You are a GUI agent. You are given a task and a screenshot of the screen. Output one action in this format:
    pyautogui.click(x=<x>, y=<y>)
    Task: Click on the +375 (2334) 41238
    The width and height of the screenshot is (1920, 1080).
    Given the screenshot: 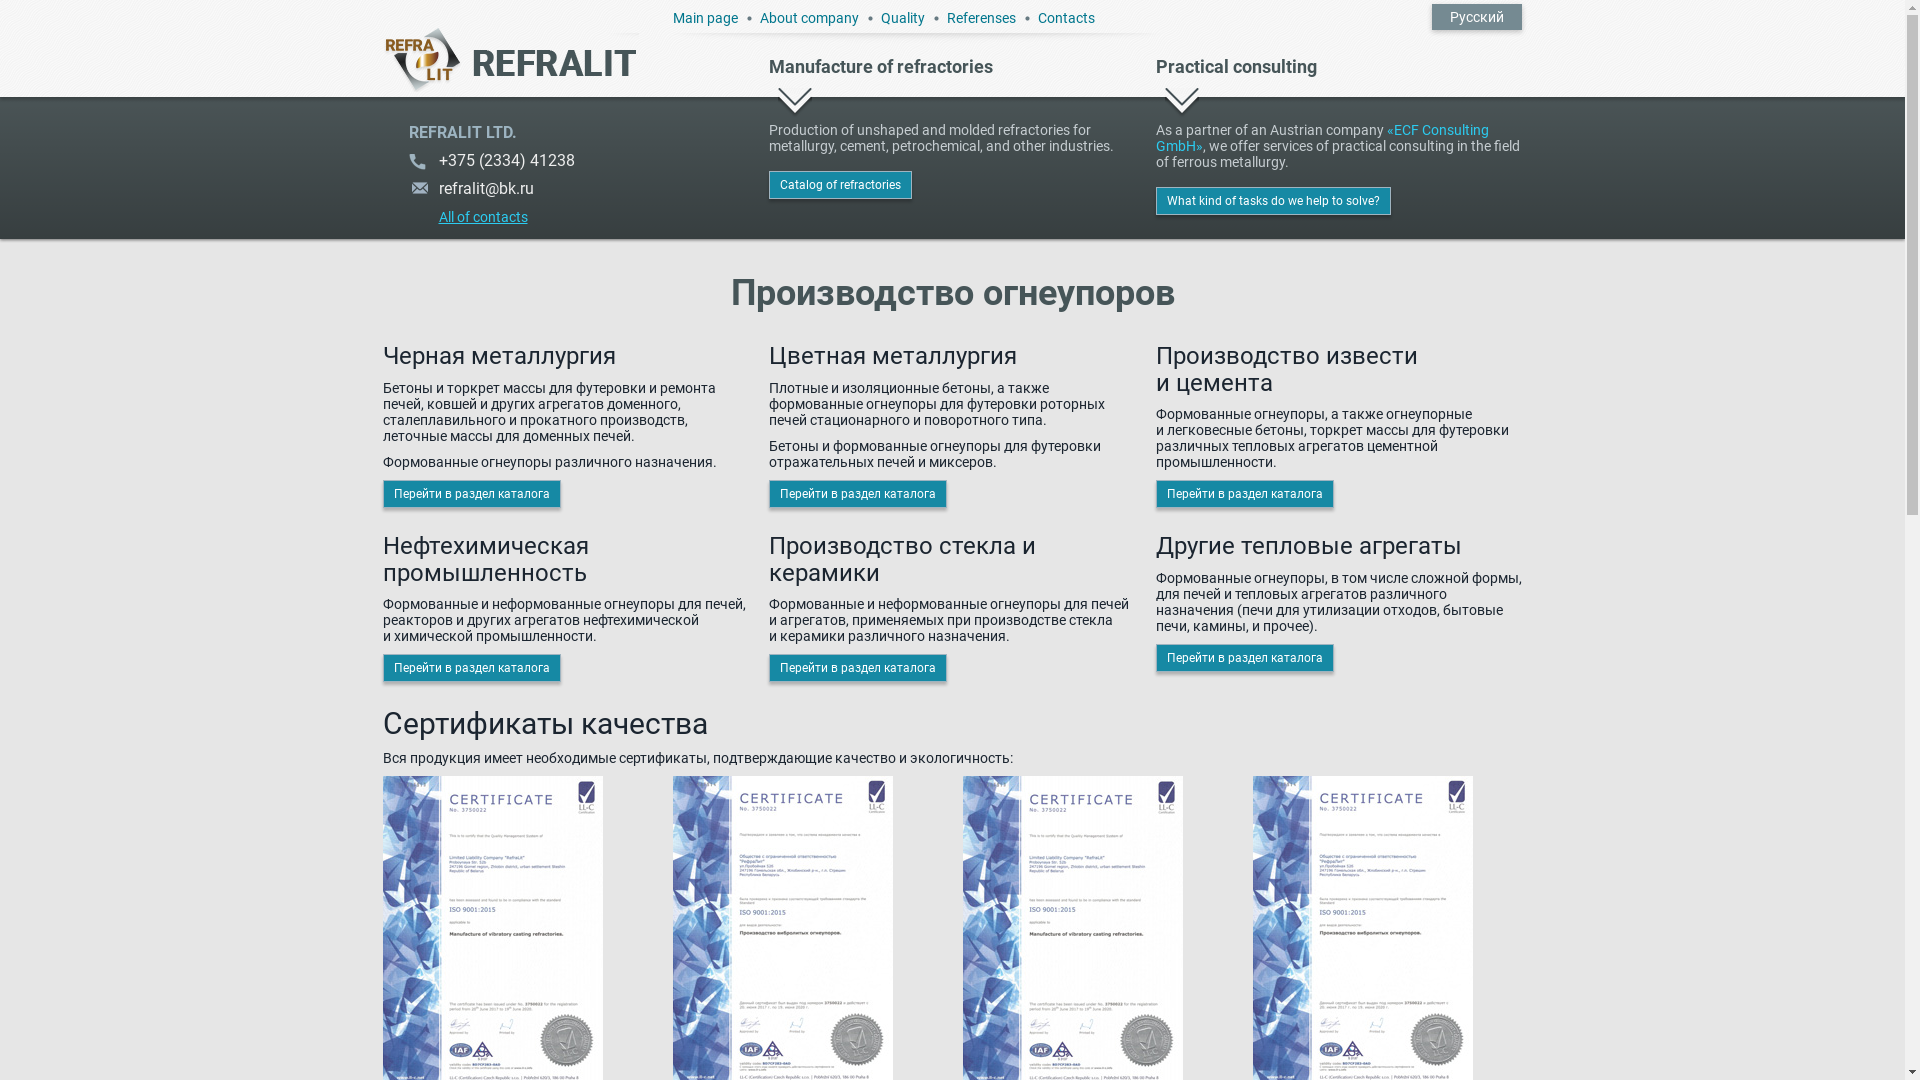 What is the action you would take?
    pyautogui.click(x=578, y=167)
    